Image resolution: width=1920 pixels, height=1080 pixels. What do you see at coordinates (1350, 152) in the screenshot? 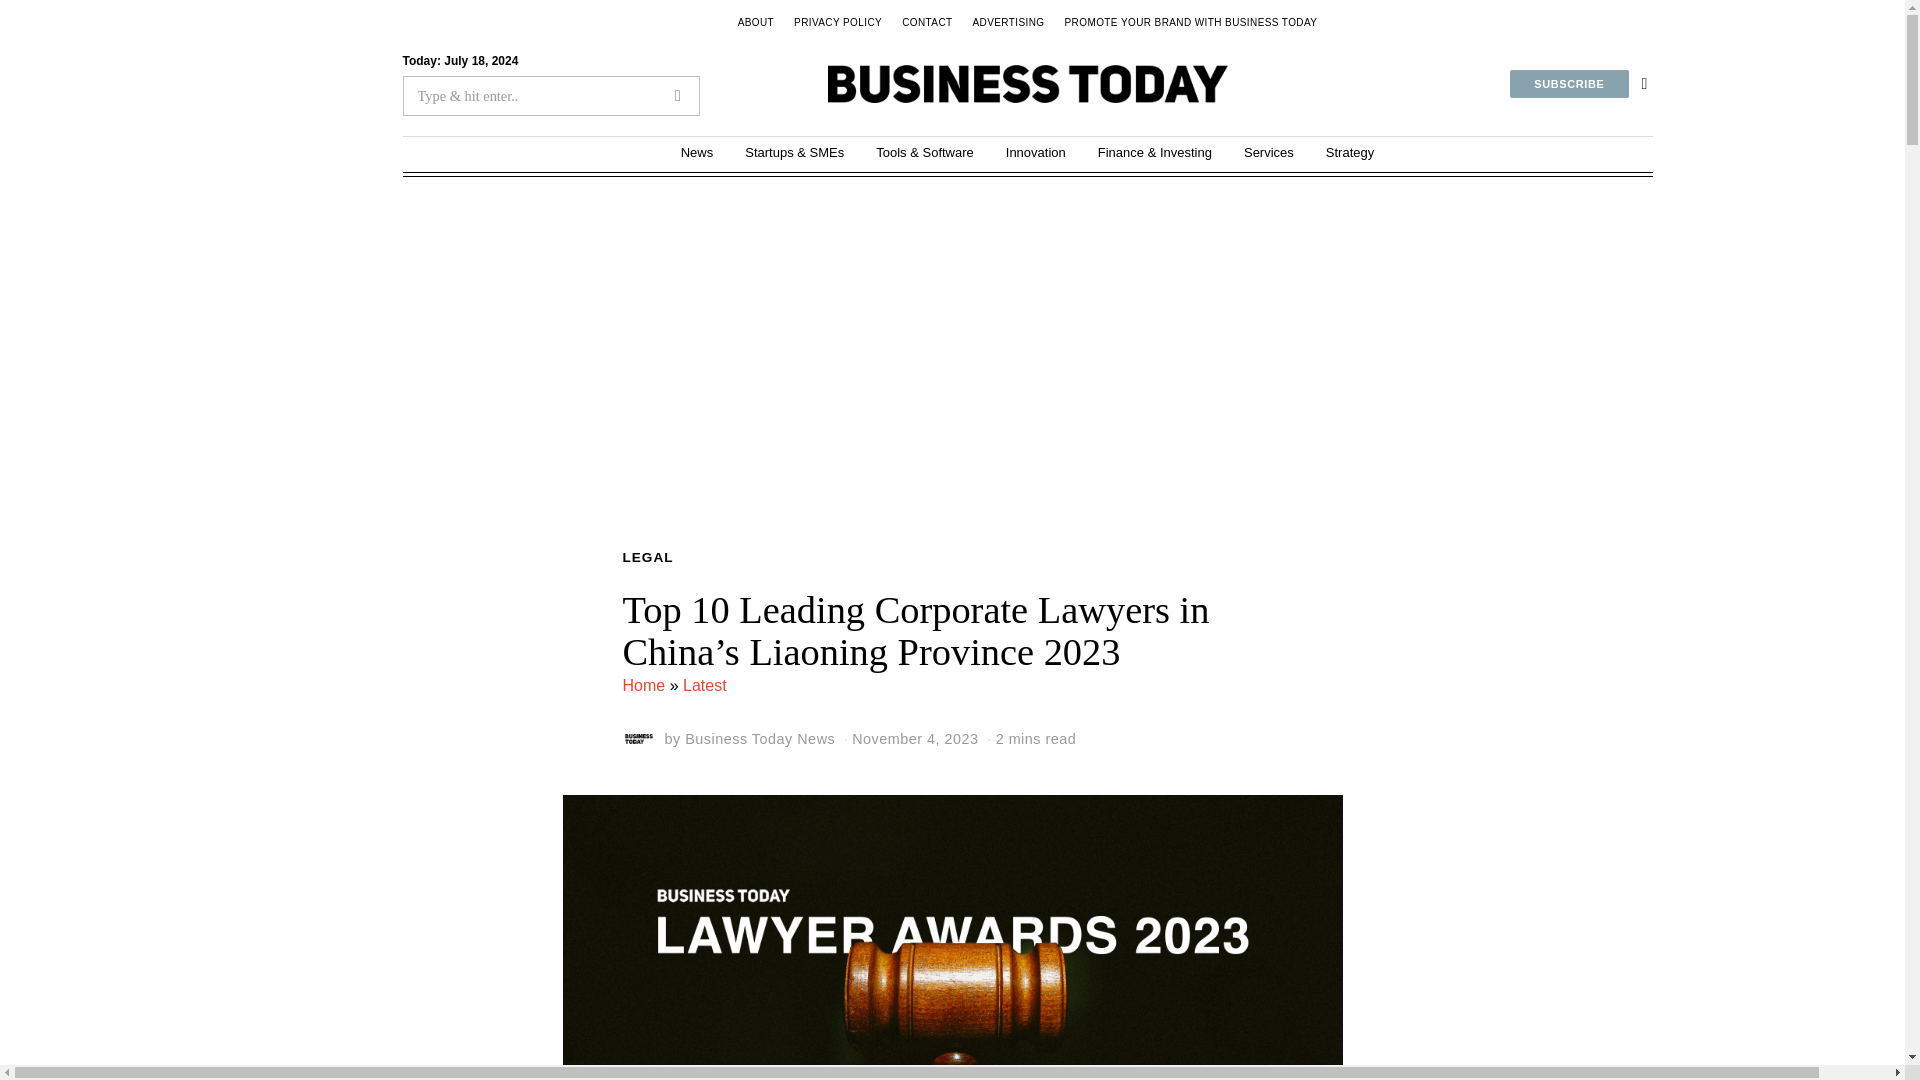
I see `Strategy` at bounding box center [1350, 152].